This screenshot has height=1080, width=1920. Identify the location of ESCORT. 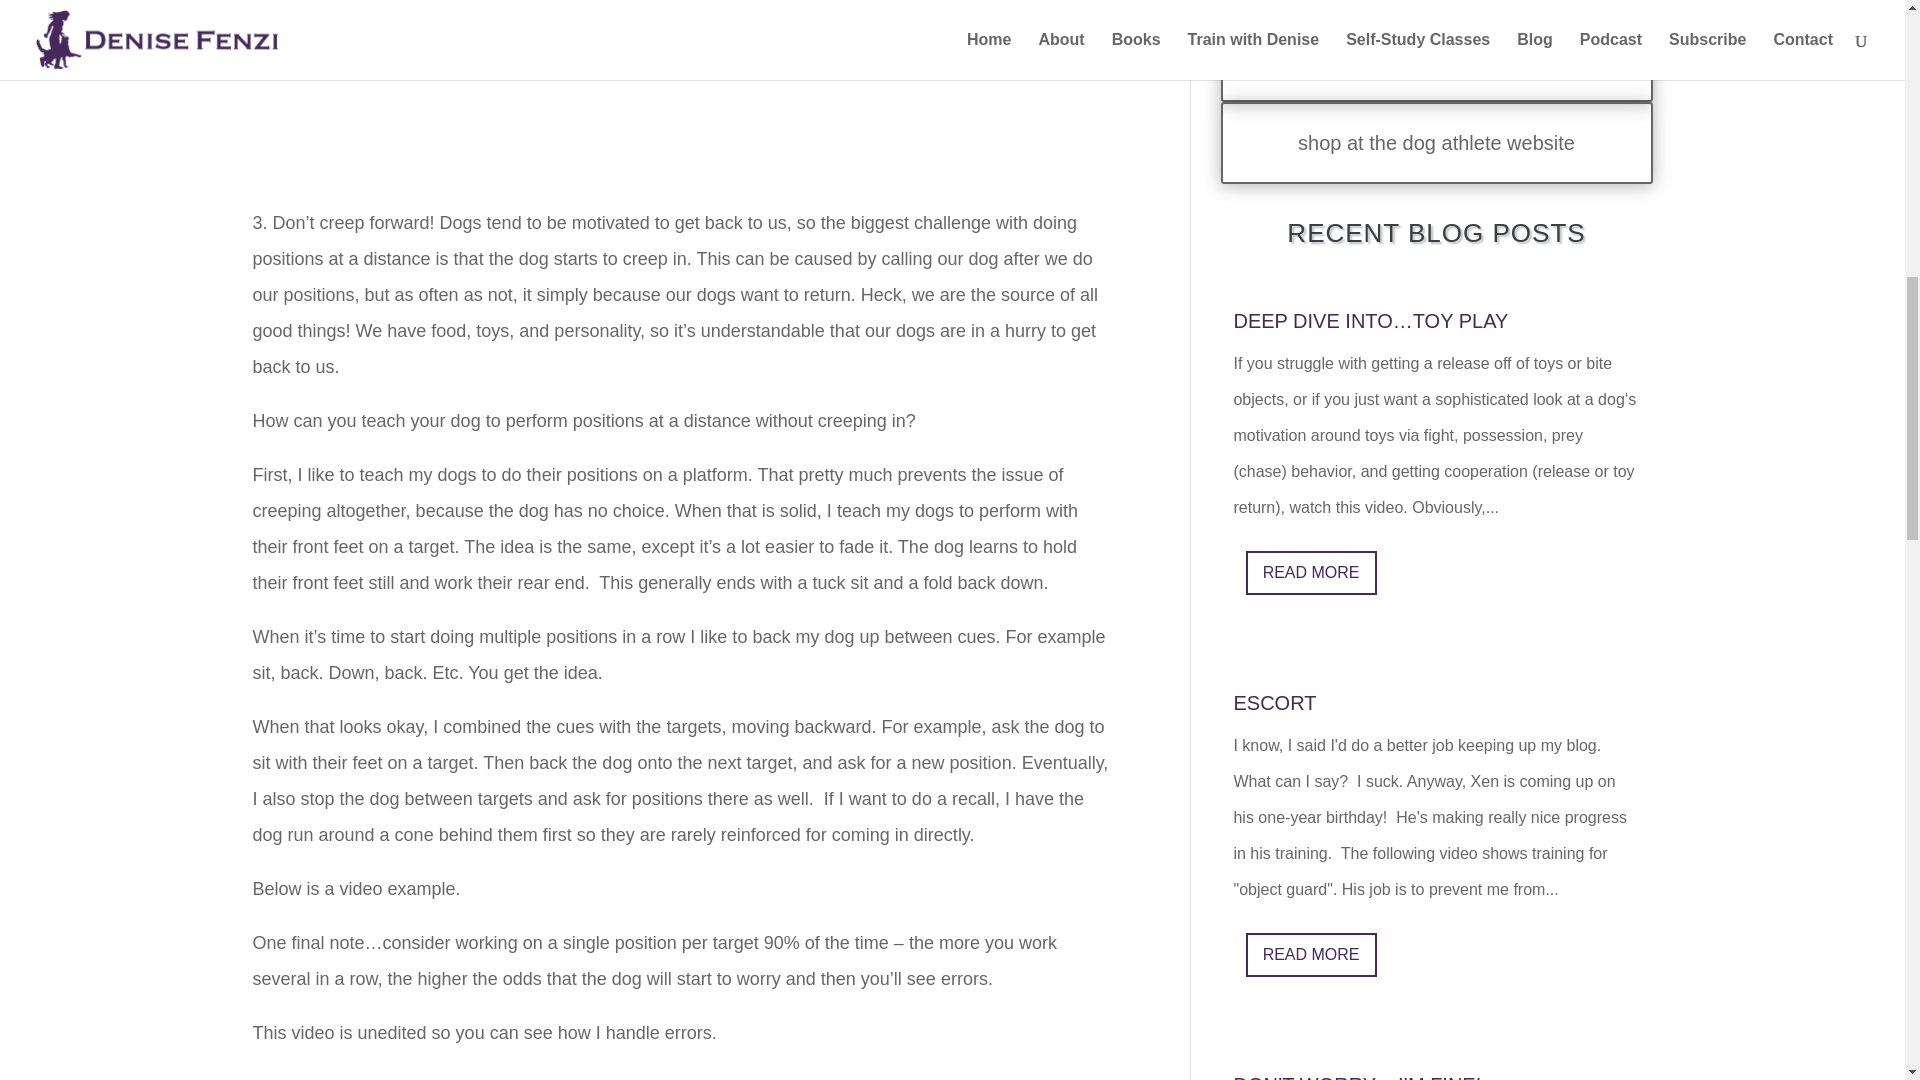
(1274, 702).